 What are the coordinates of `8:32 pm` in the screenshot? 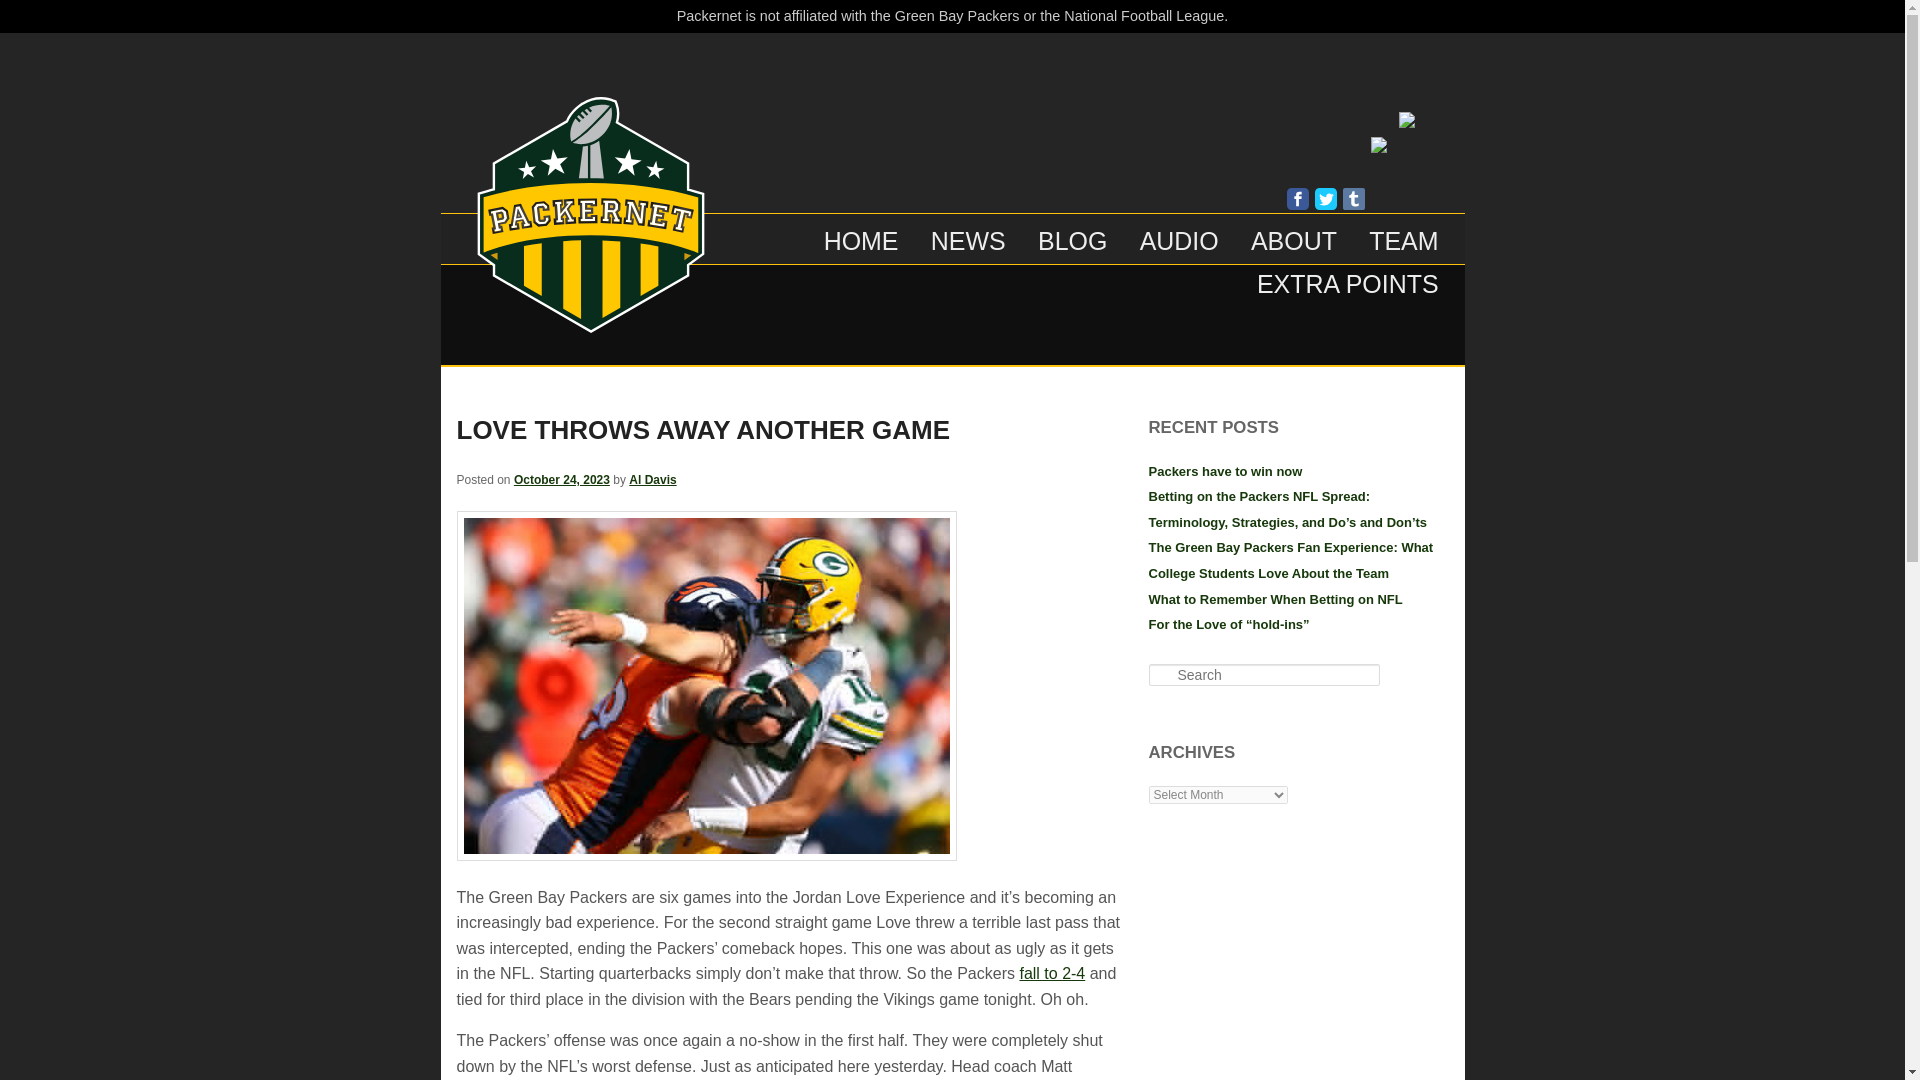 It's located at (562, 480).